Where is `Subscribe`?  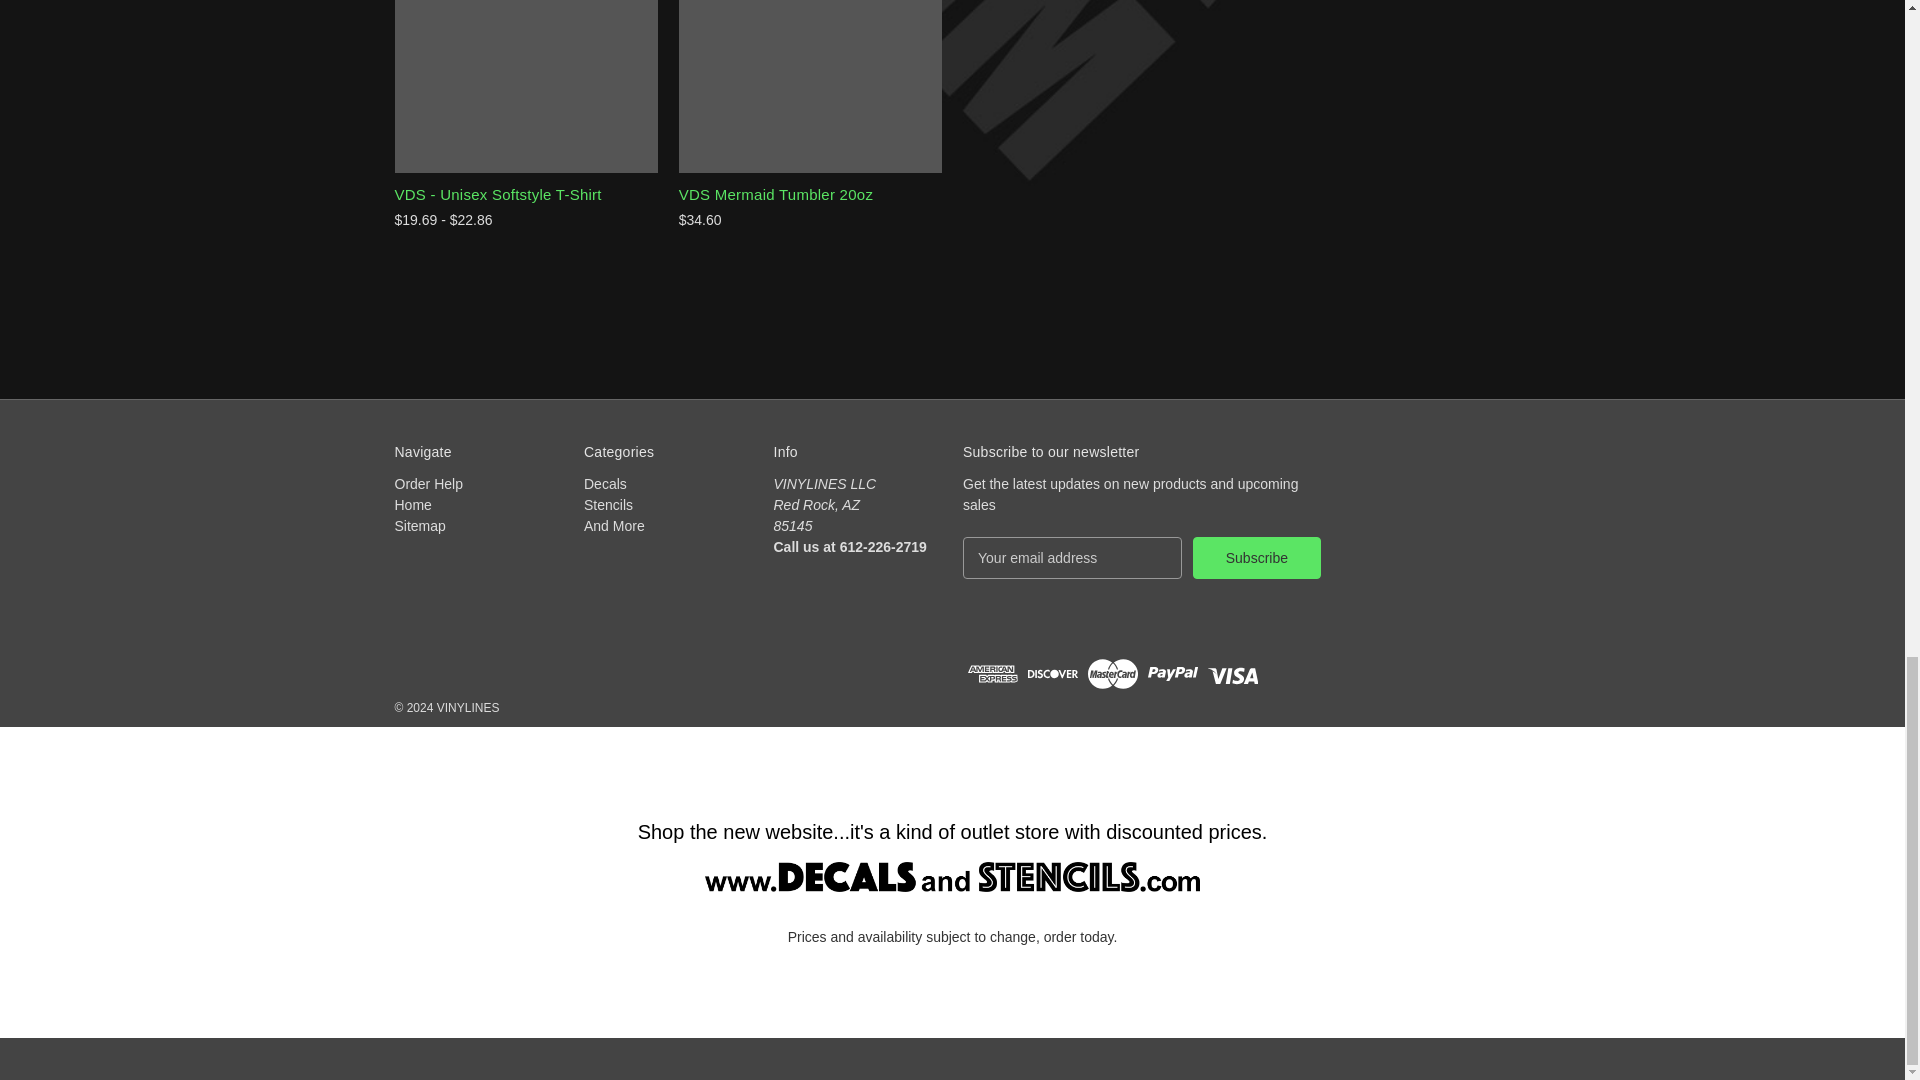
Subscribe is located at coordinates (1256, 557).